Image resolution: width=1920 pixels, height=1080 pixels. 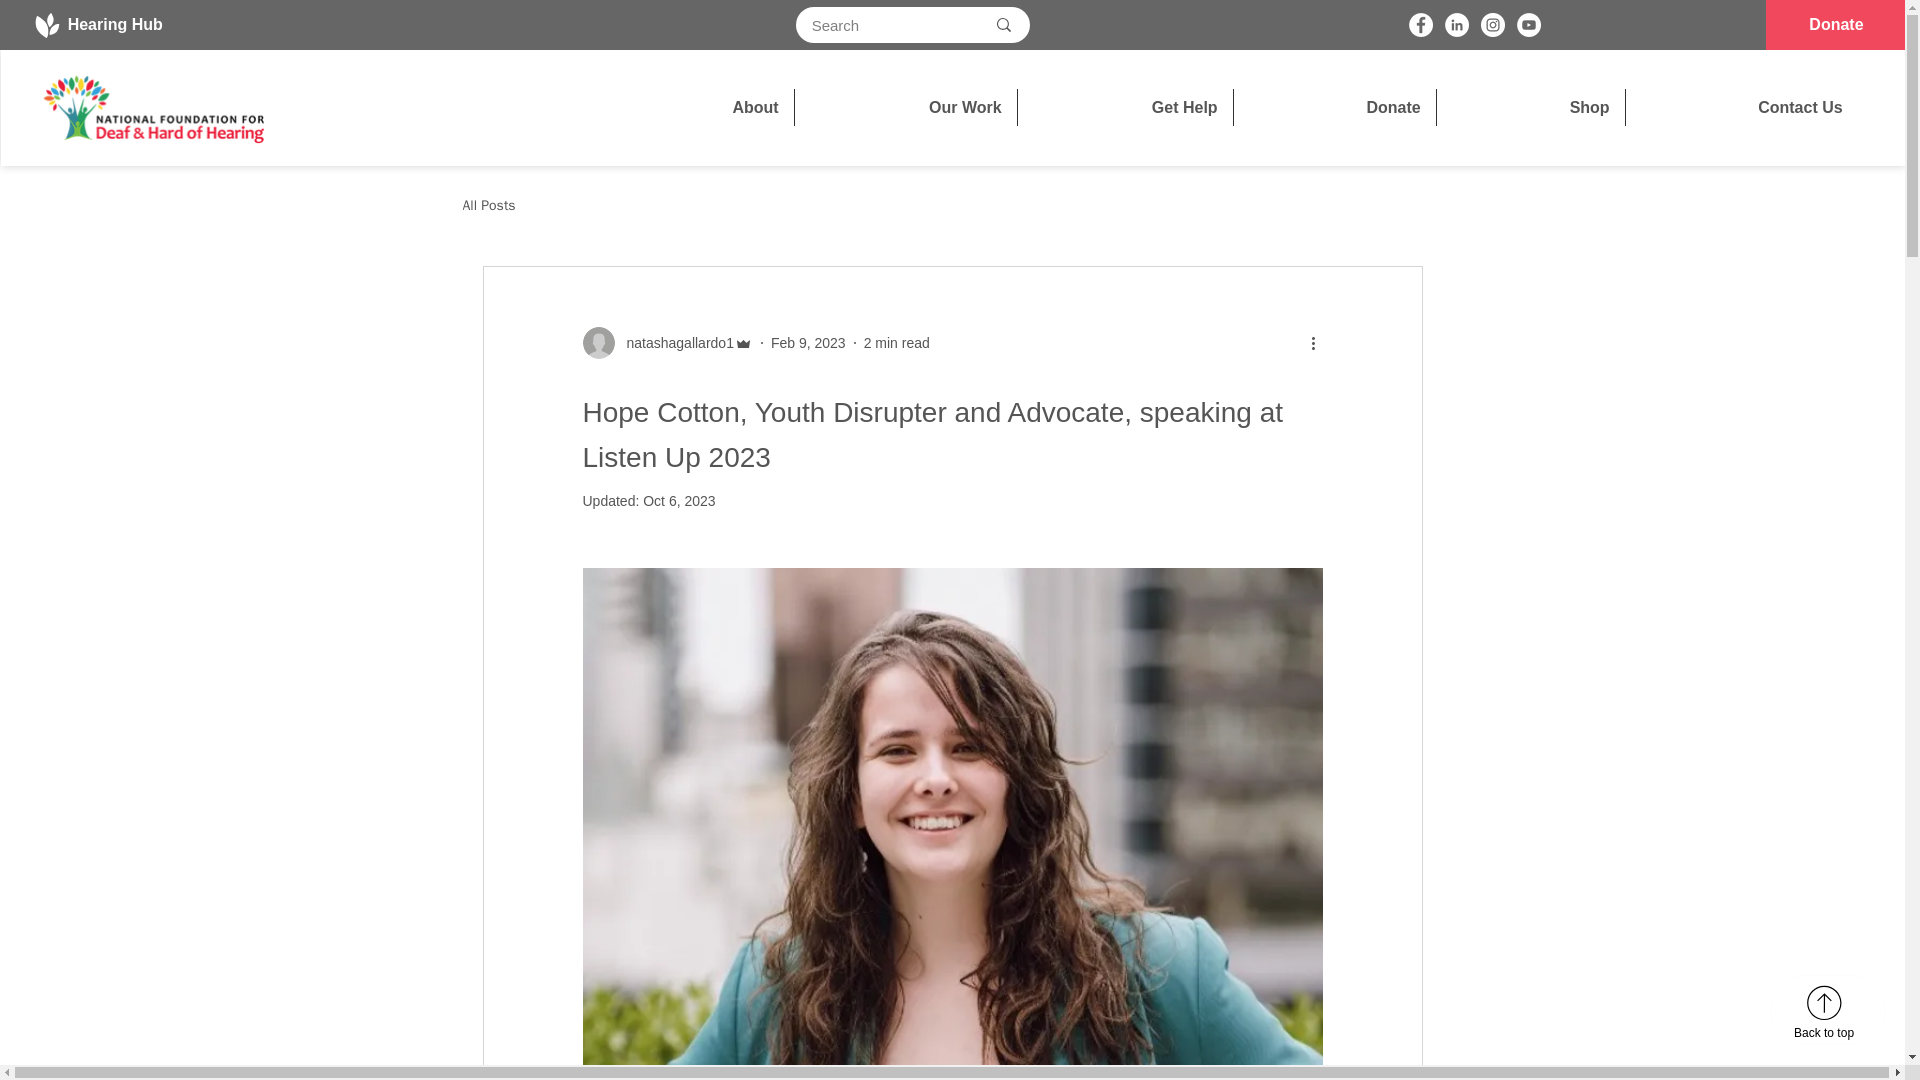 What do you see at coordinates (1530, 107) in the screenshot?
I see `Shop` at bounding box center [1530, 107].